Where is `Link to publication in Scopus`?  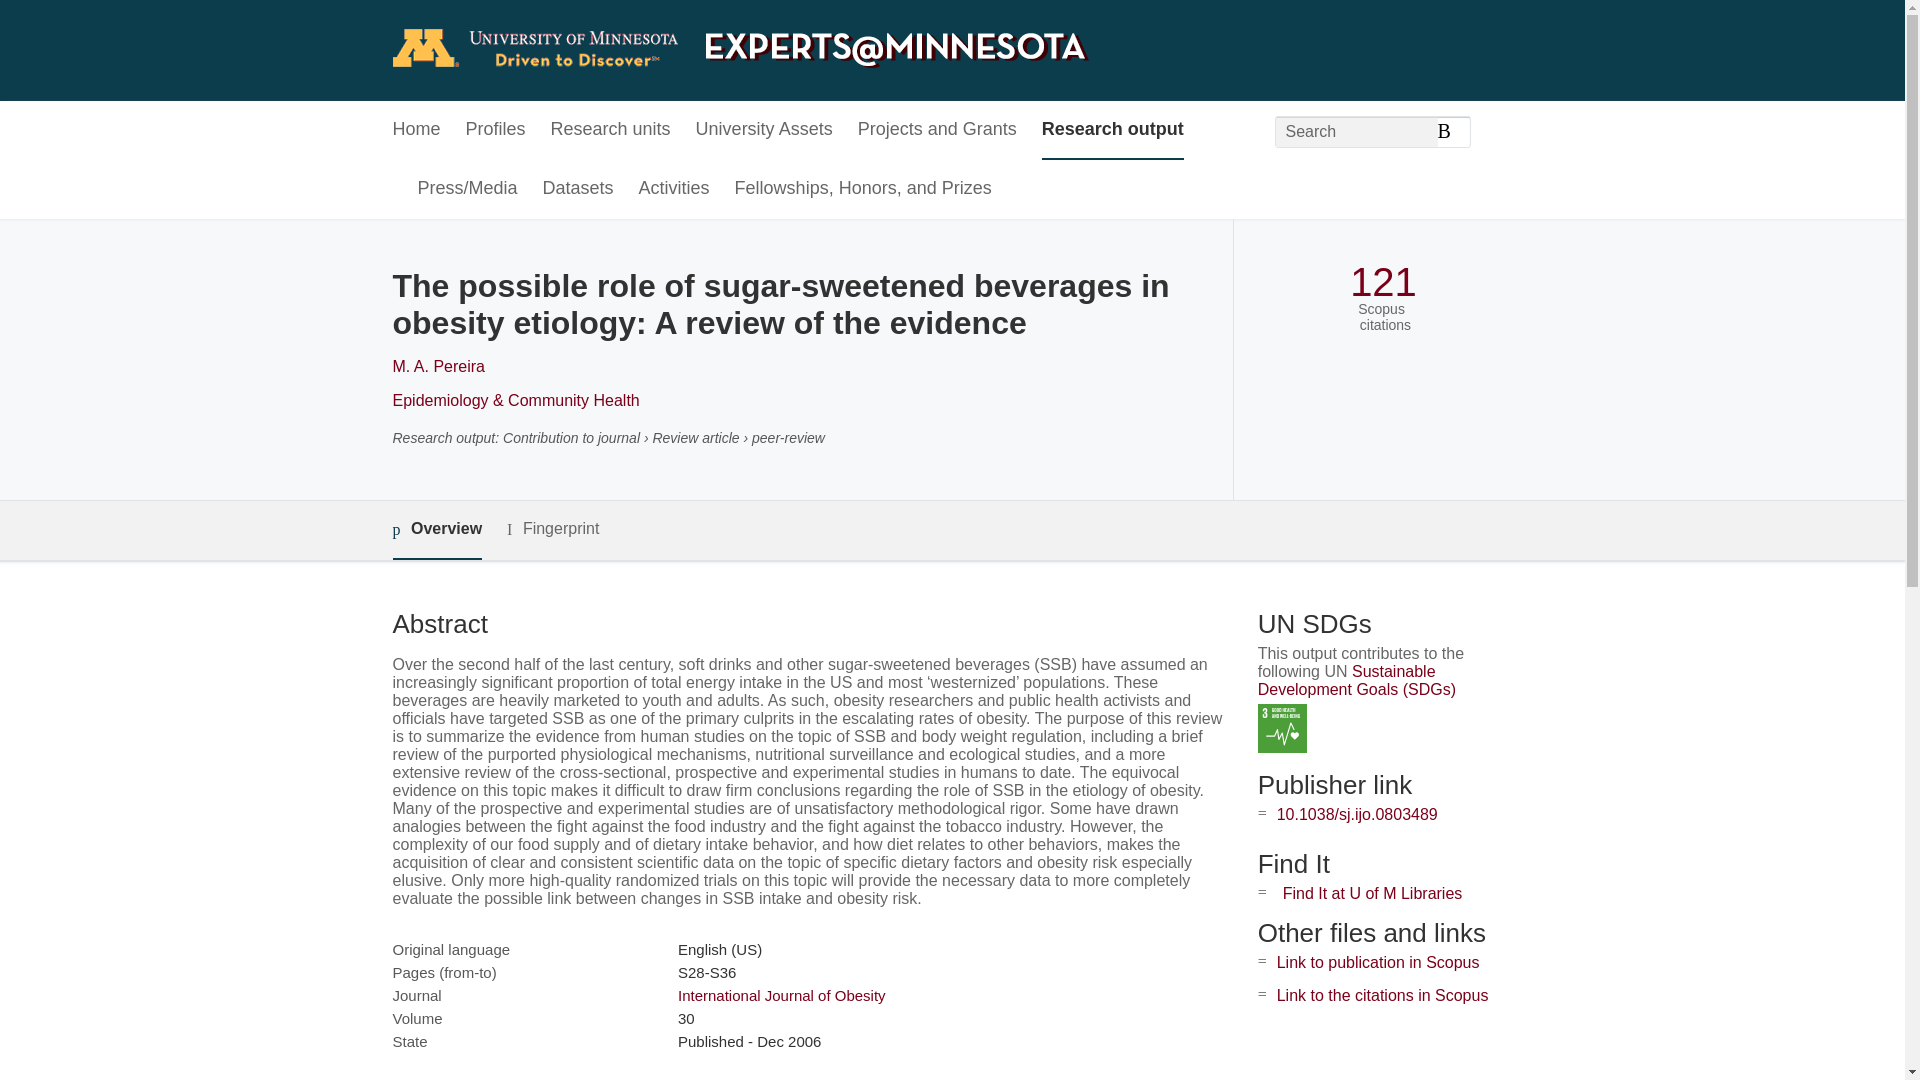 Link to publication in Scopus is located at coordinates (1378, 962).